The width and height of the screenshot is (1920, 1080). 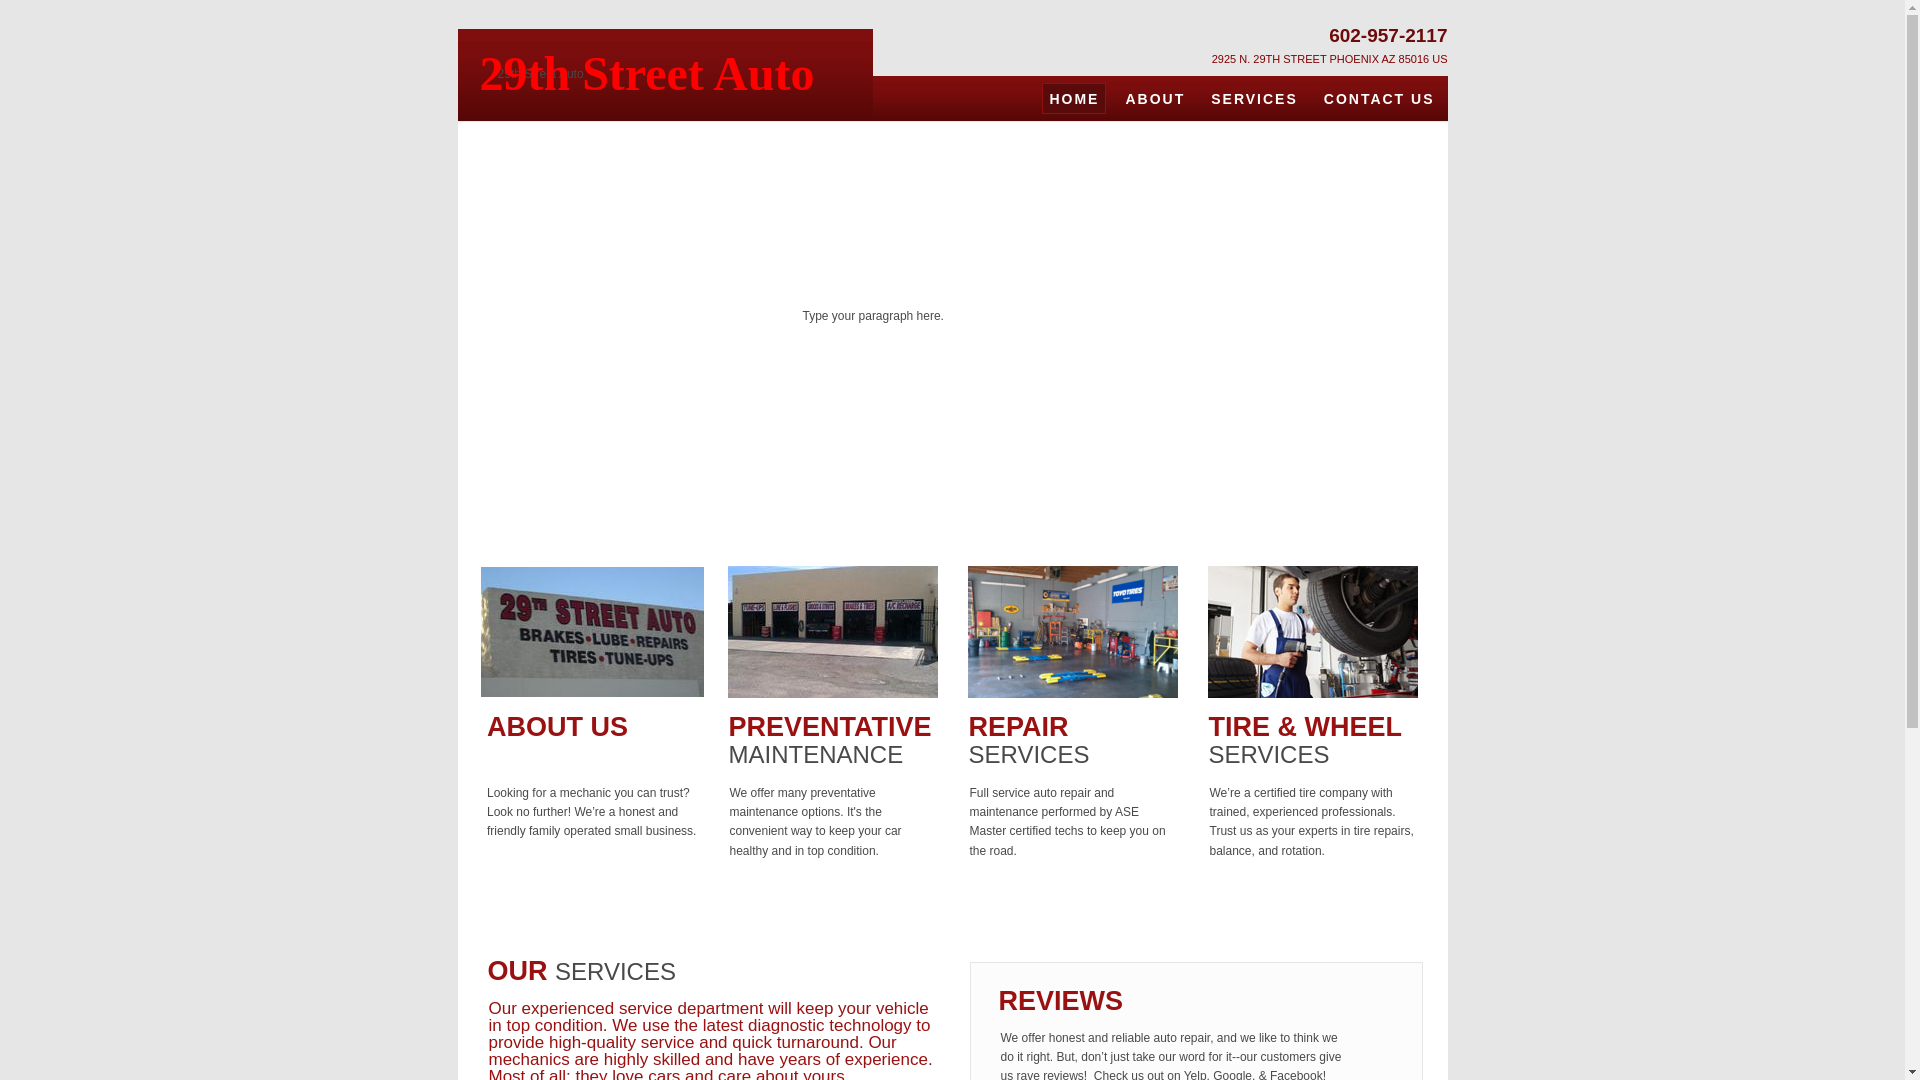 I want to click on CONTACT US, so click(x=1380, y=98).